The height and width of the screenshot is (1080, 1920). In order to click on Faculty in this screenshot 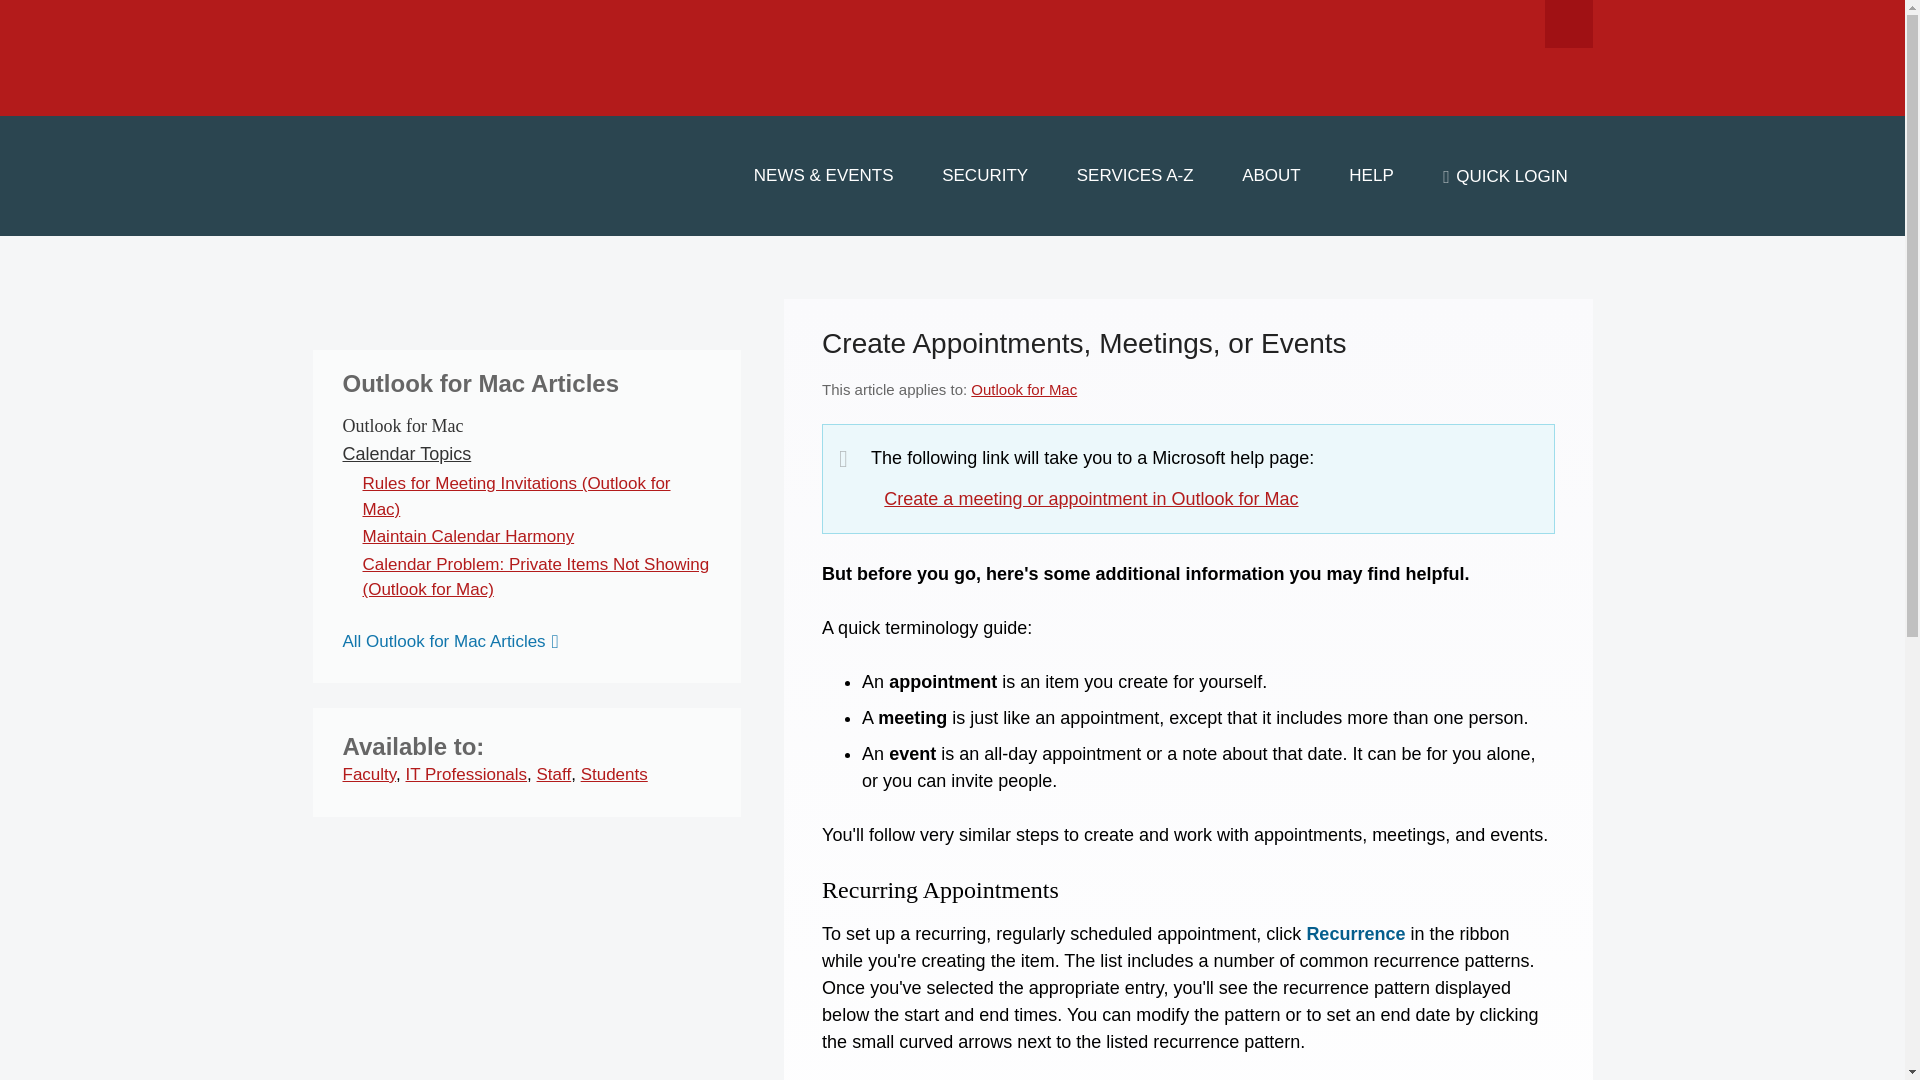, I will do `click(368, 774)`.